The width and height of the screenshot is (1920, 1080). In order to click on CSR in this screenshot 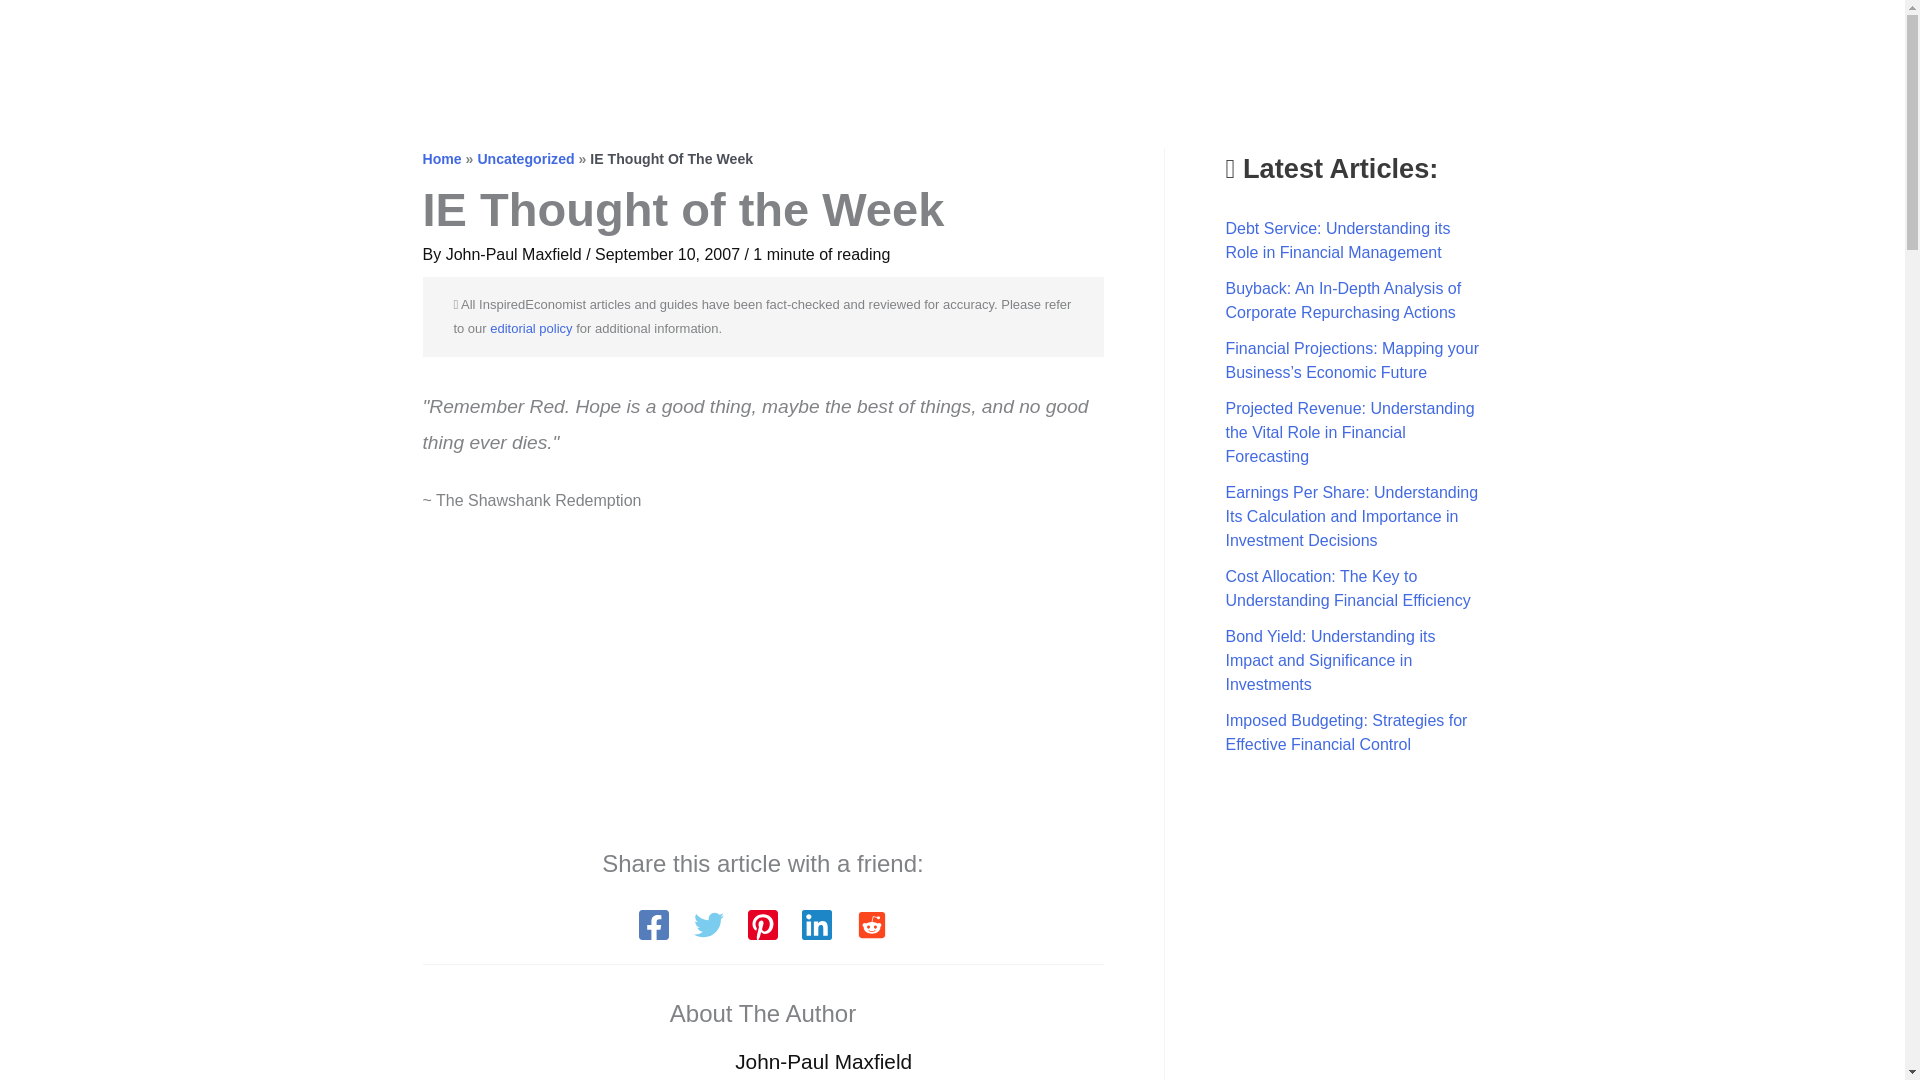, I will do `click(1687, 41)`.